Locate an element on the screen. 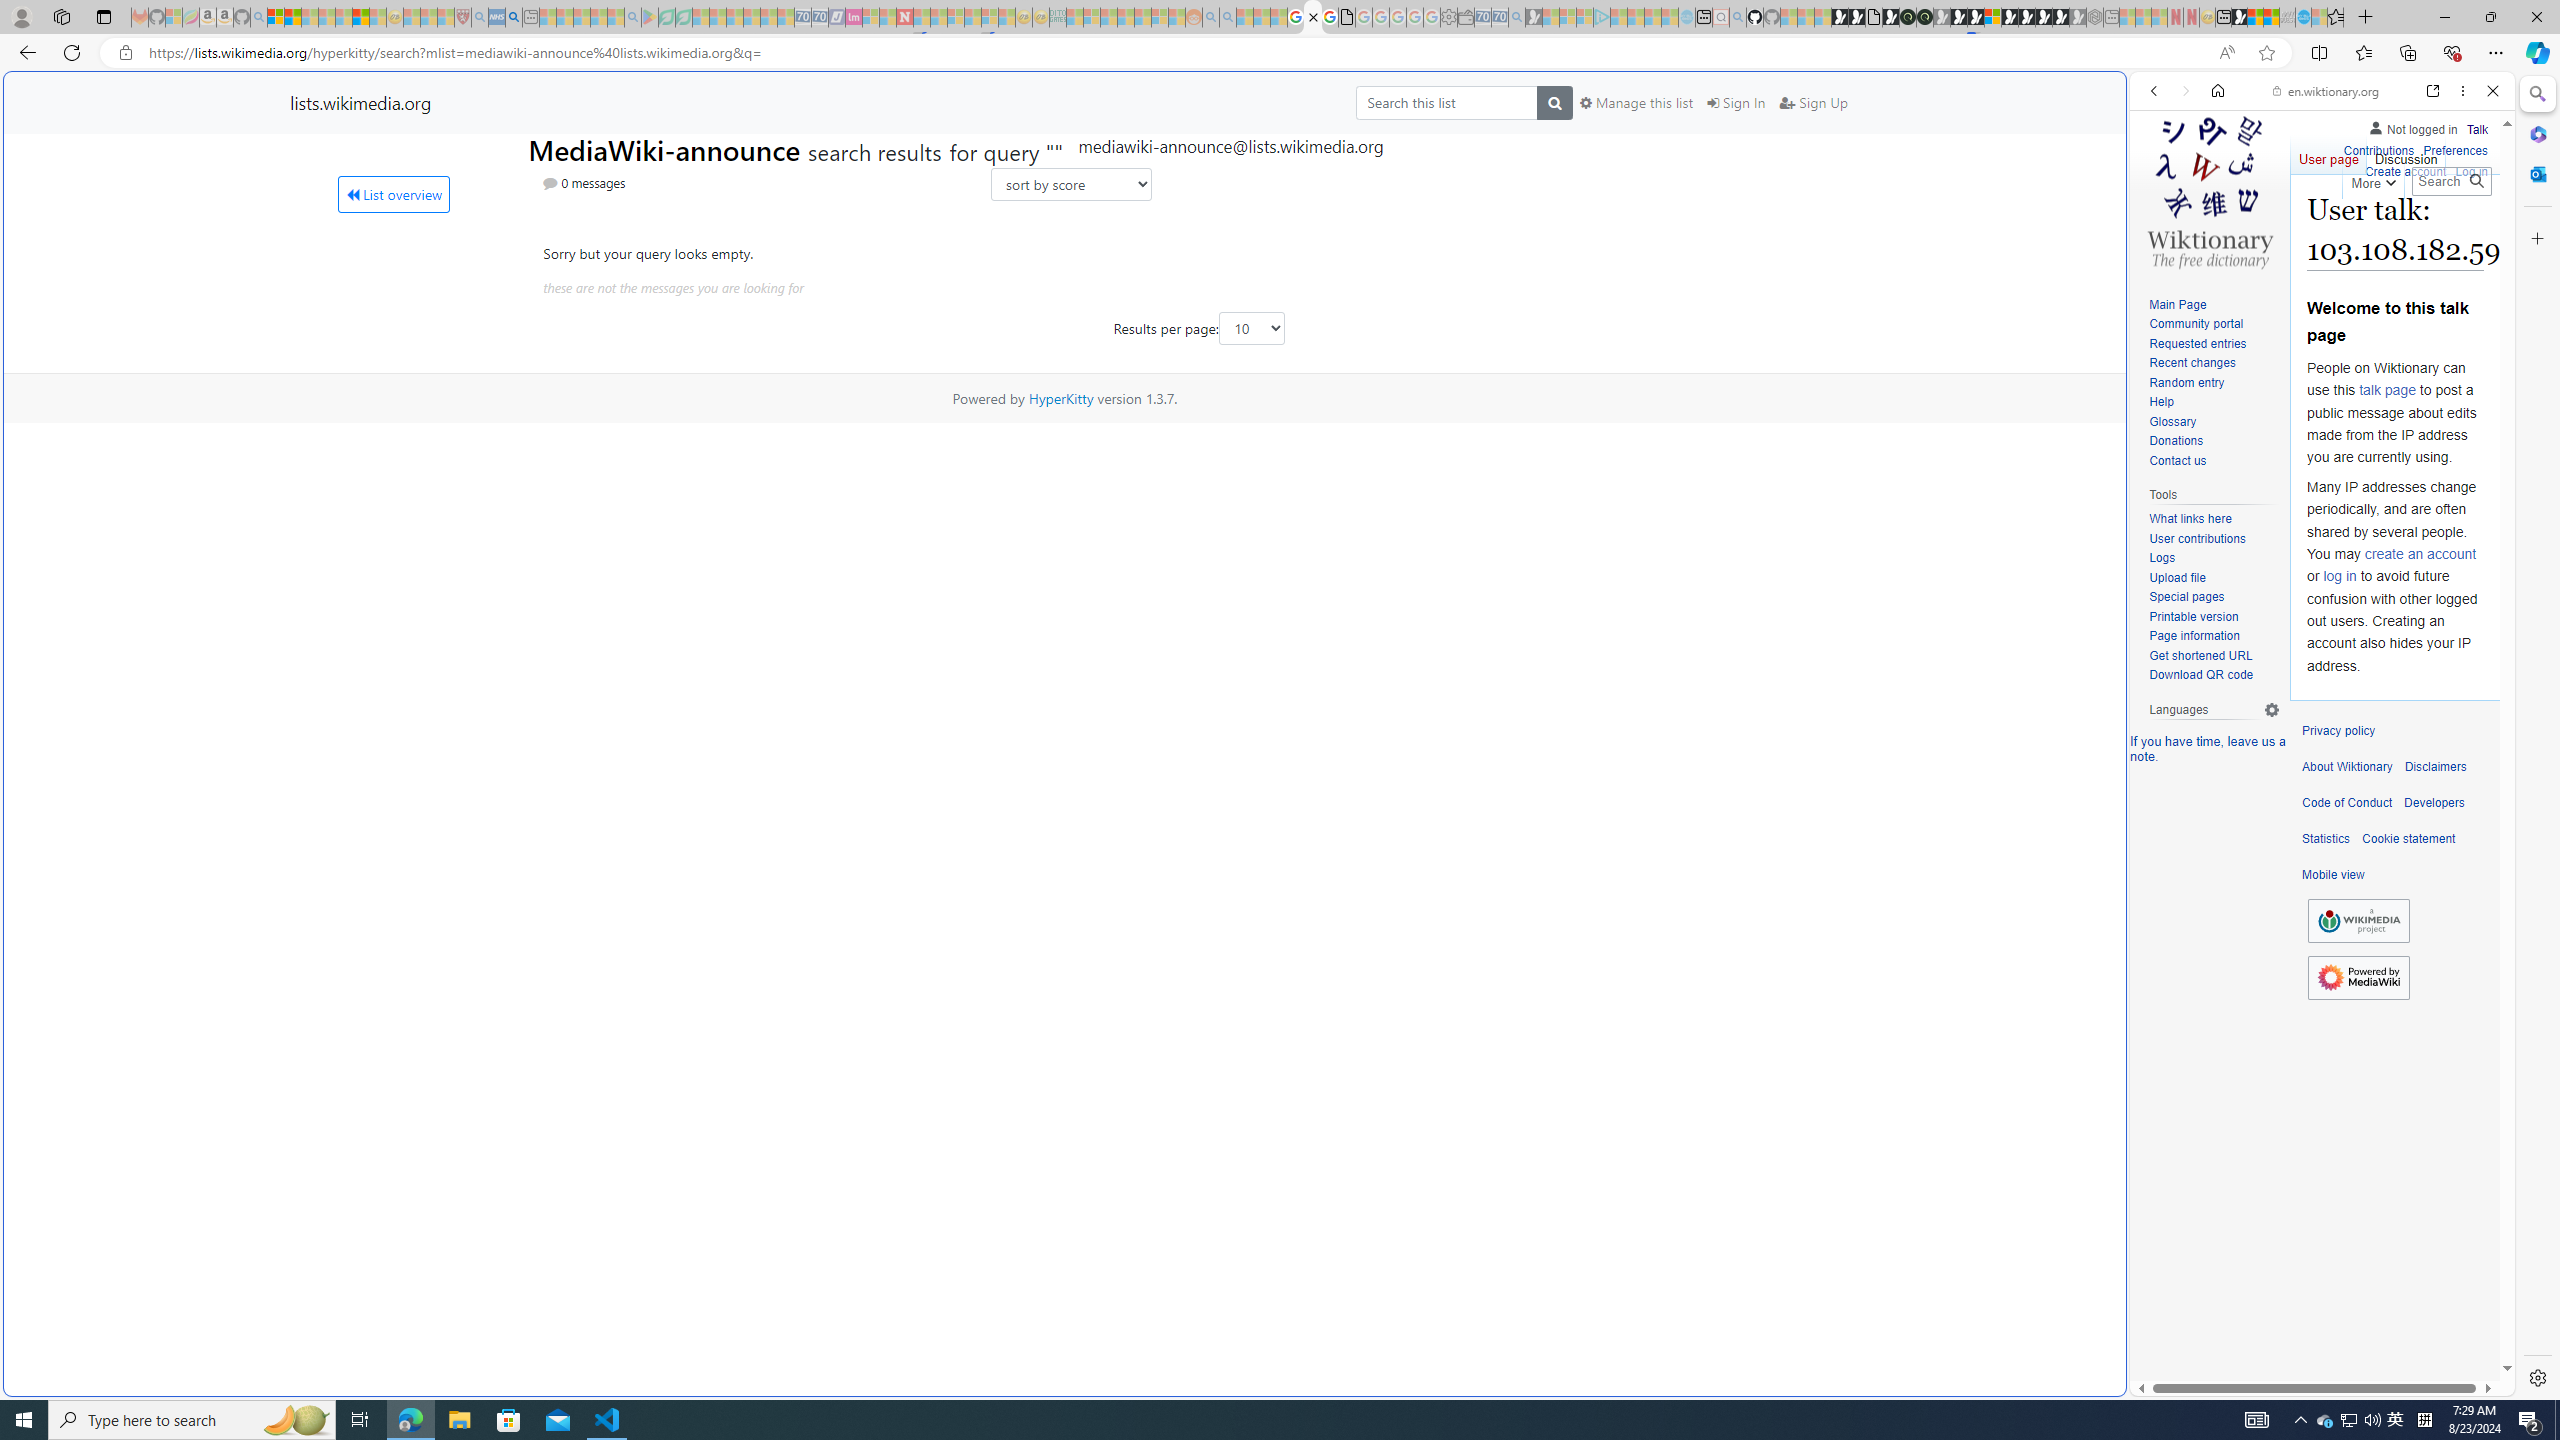 This screenshot has height=1440, width=2560. utah sues federal government - Search is located at coordinates (512, 17).